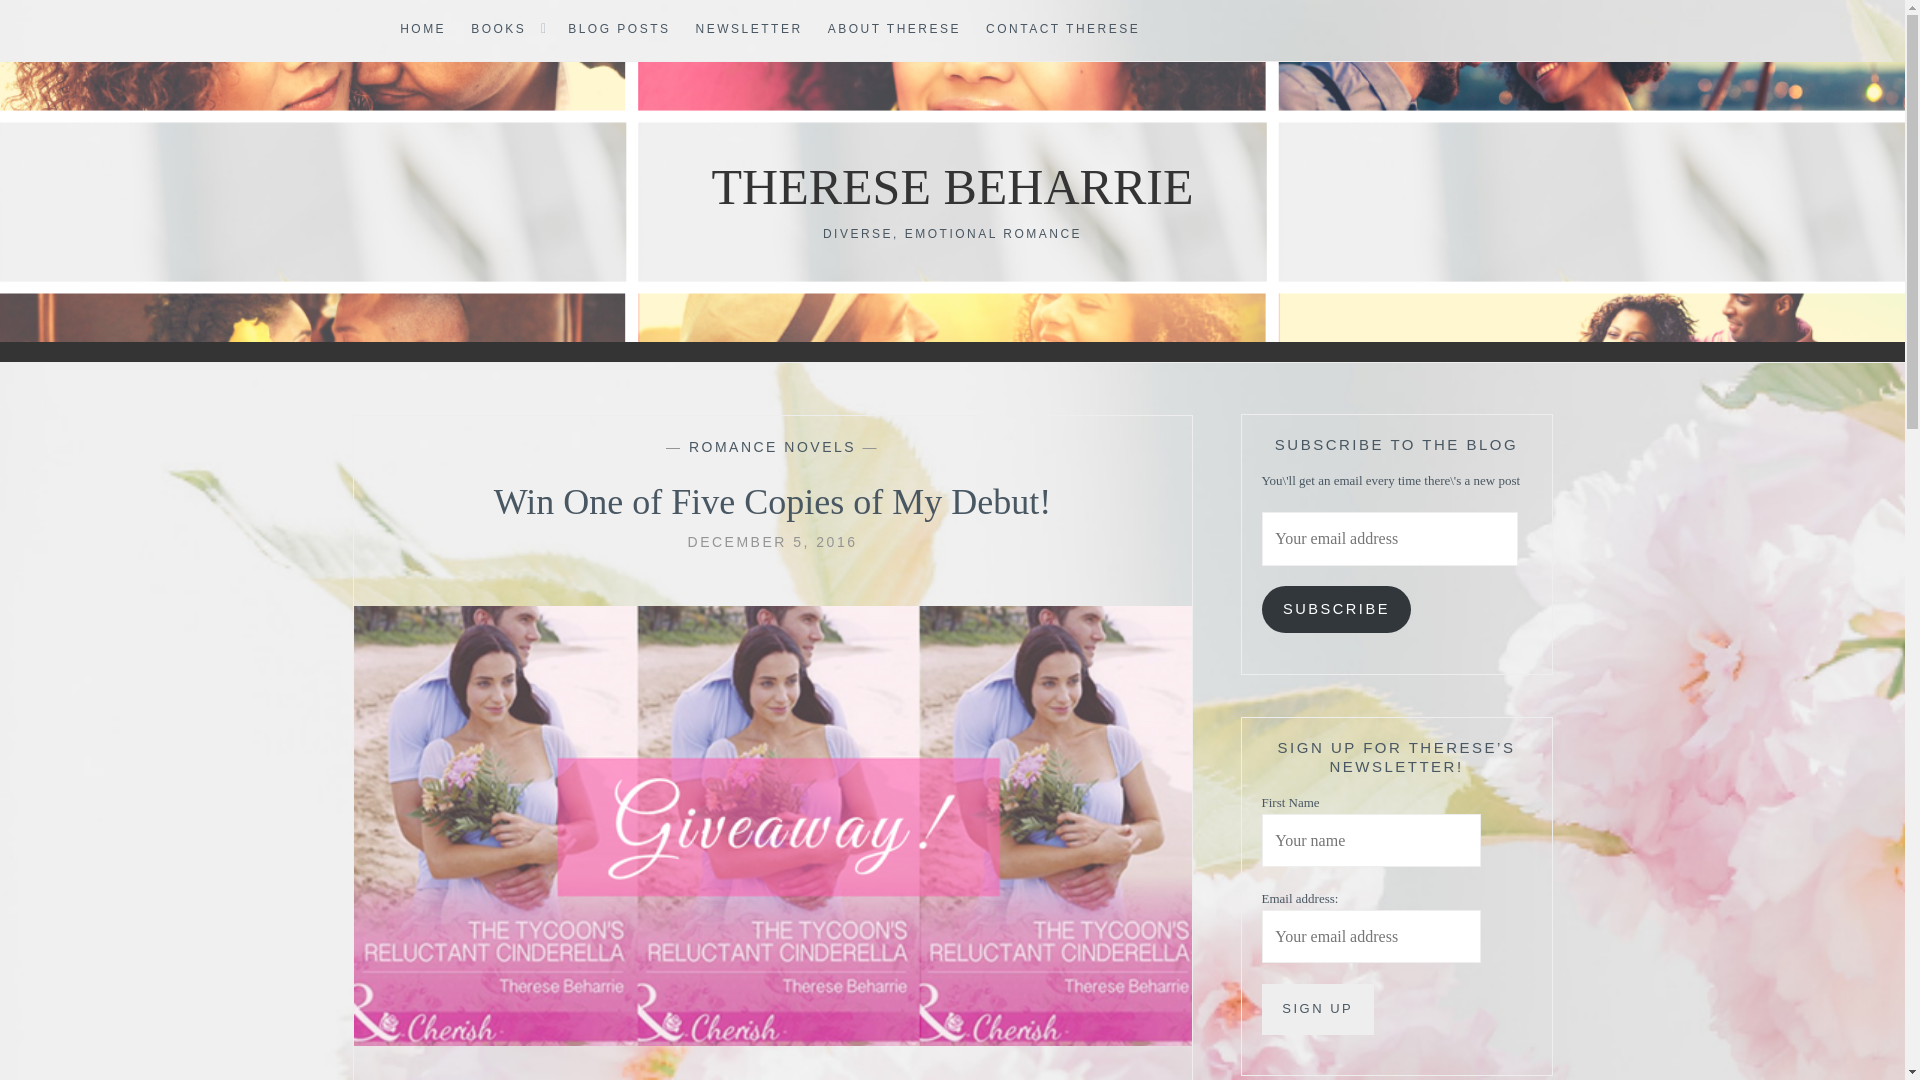  I want to click on ABOUT THERESE, so click(894, 30).